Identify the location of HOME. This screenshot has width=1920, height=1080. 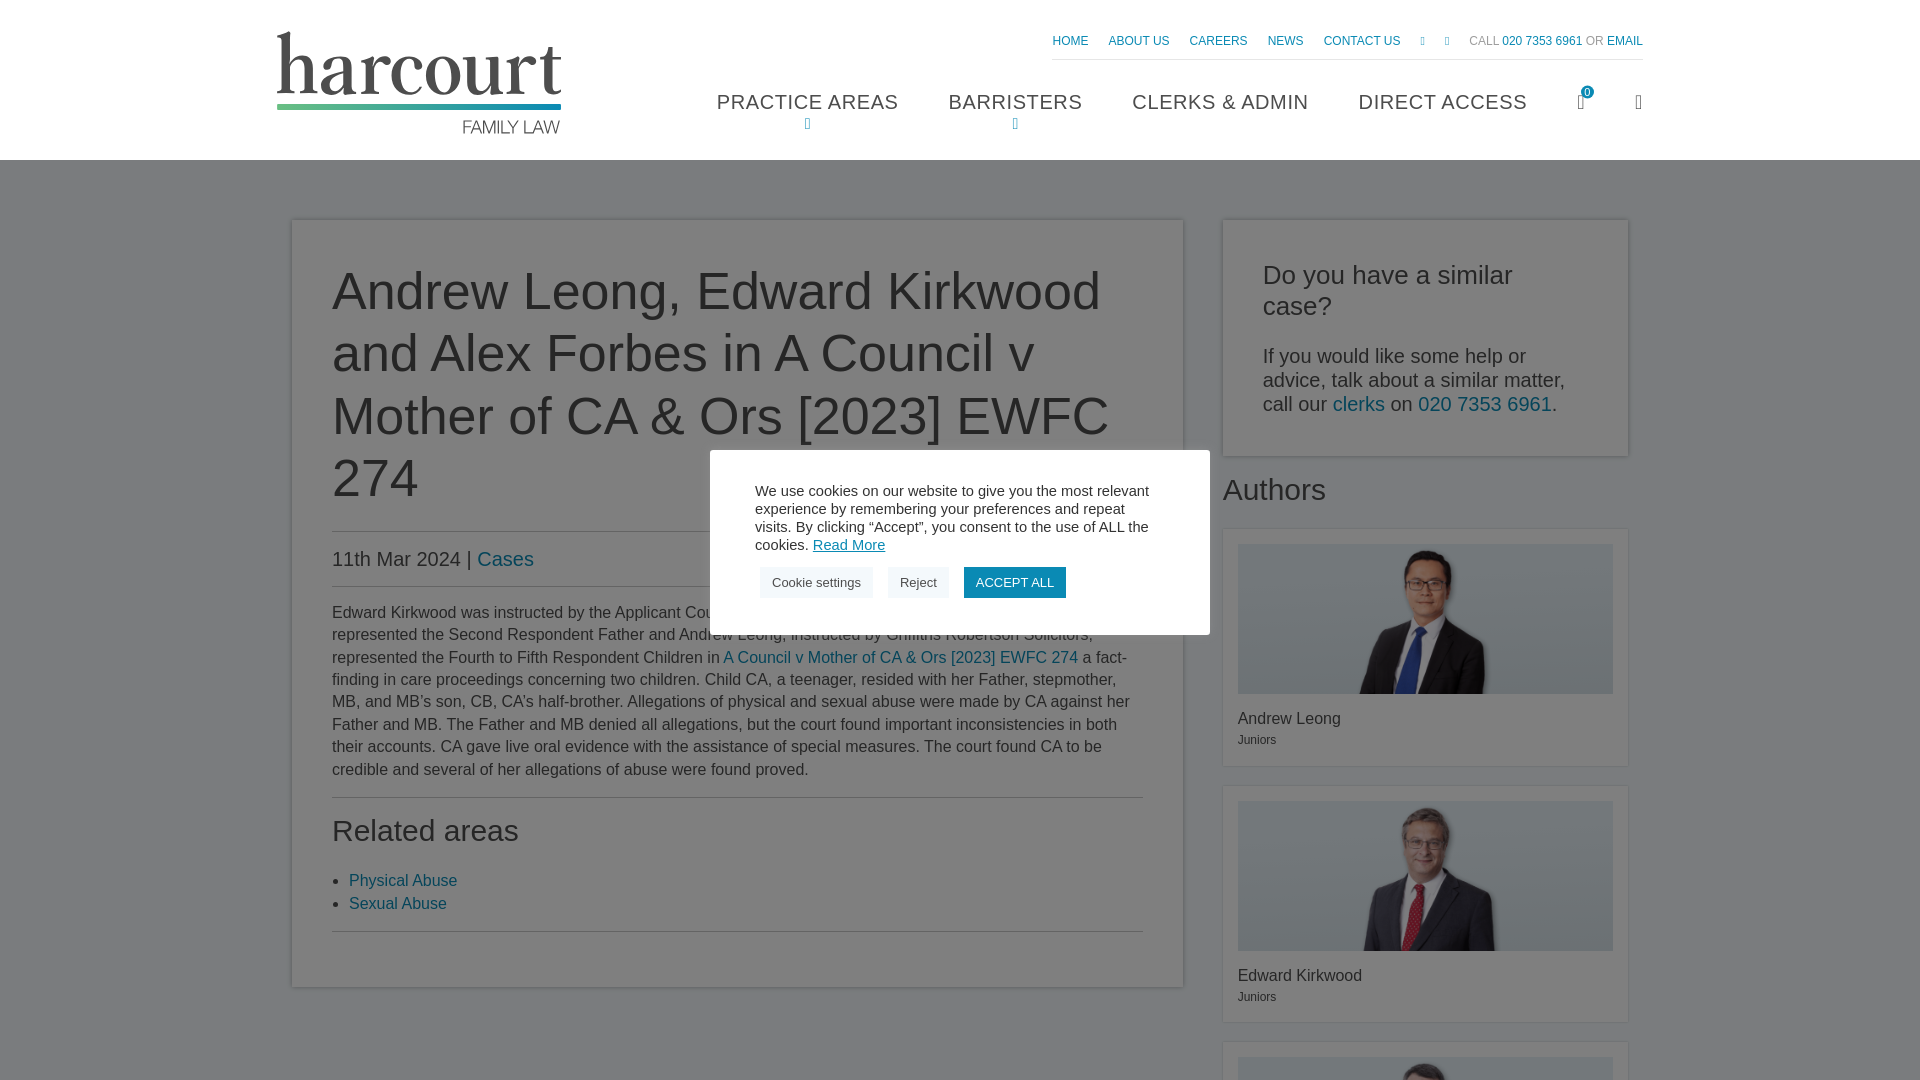
(1070, 40).